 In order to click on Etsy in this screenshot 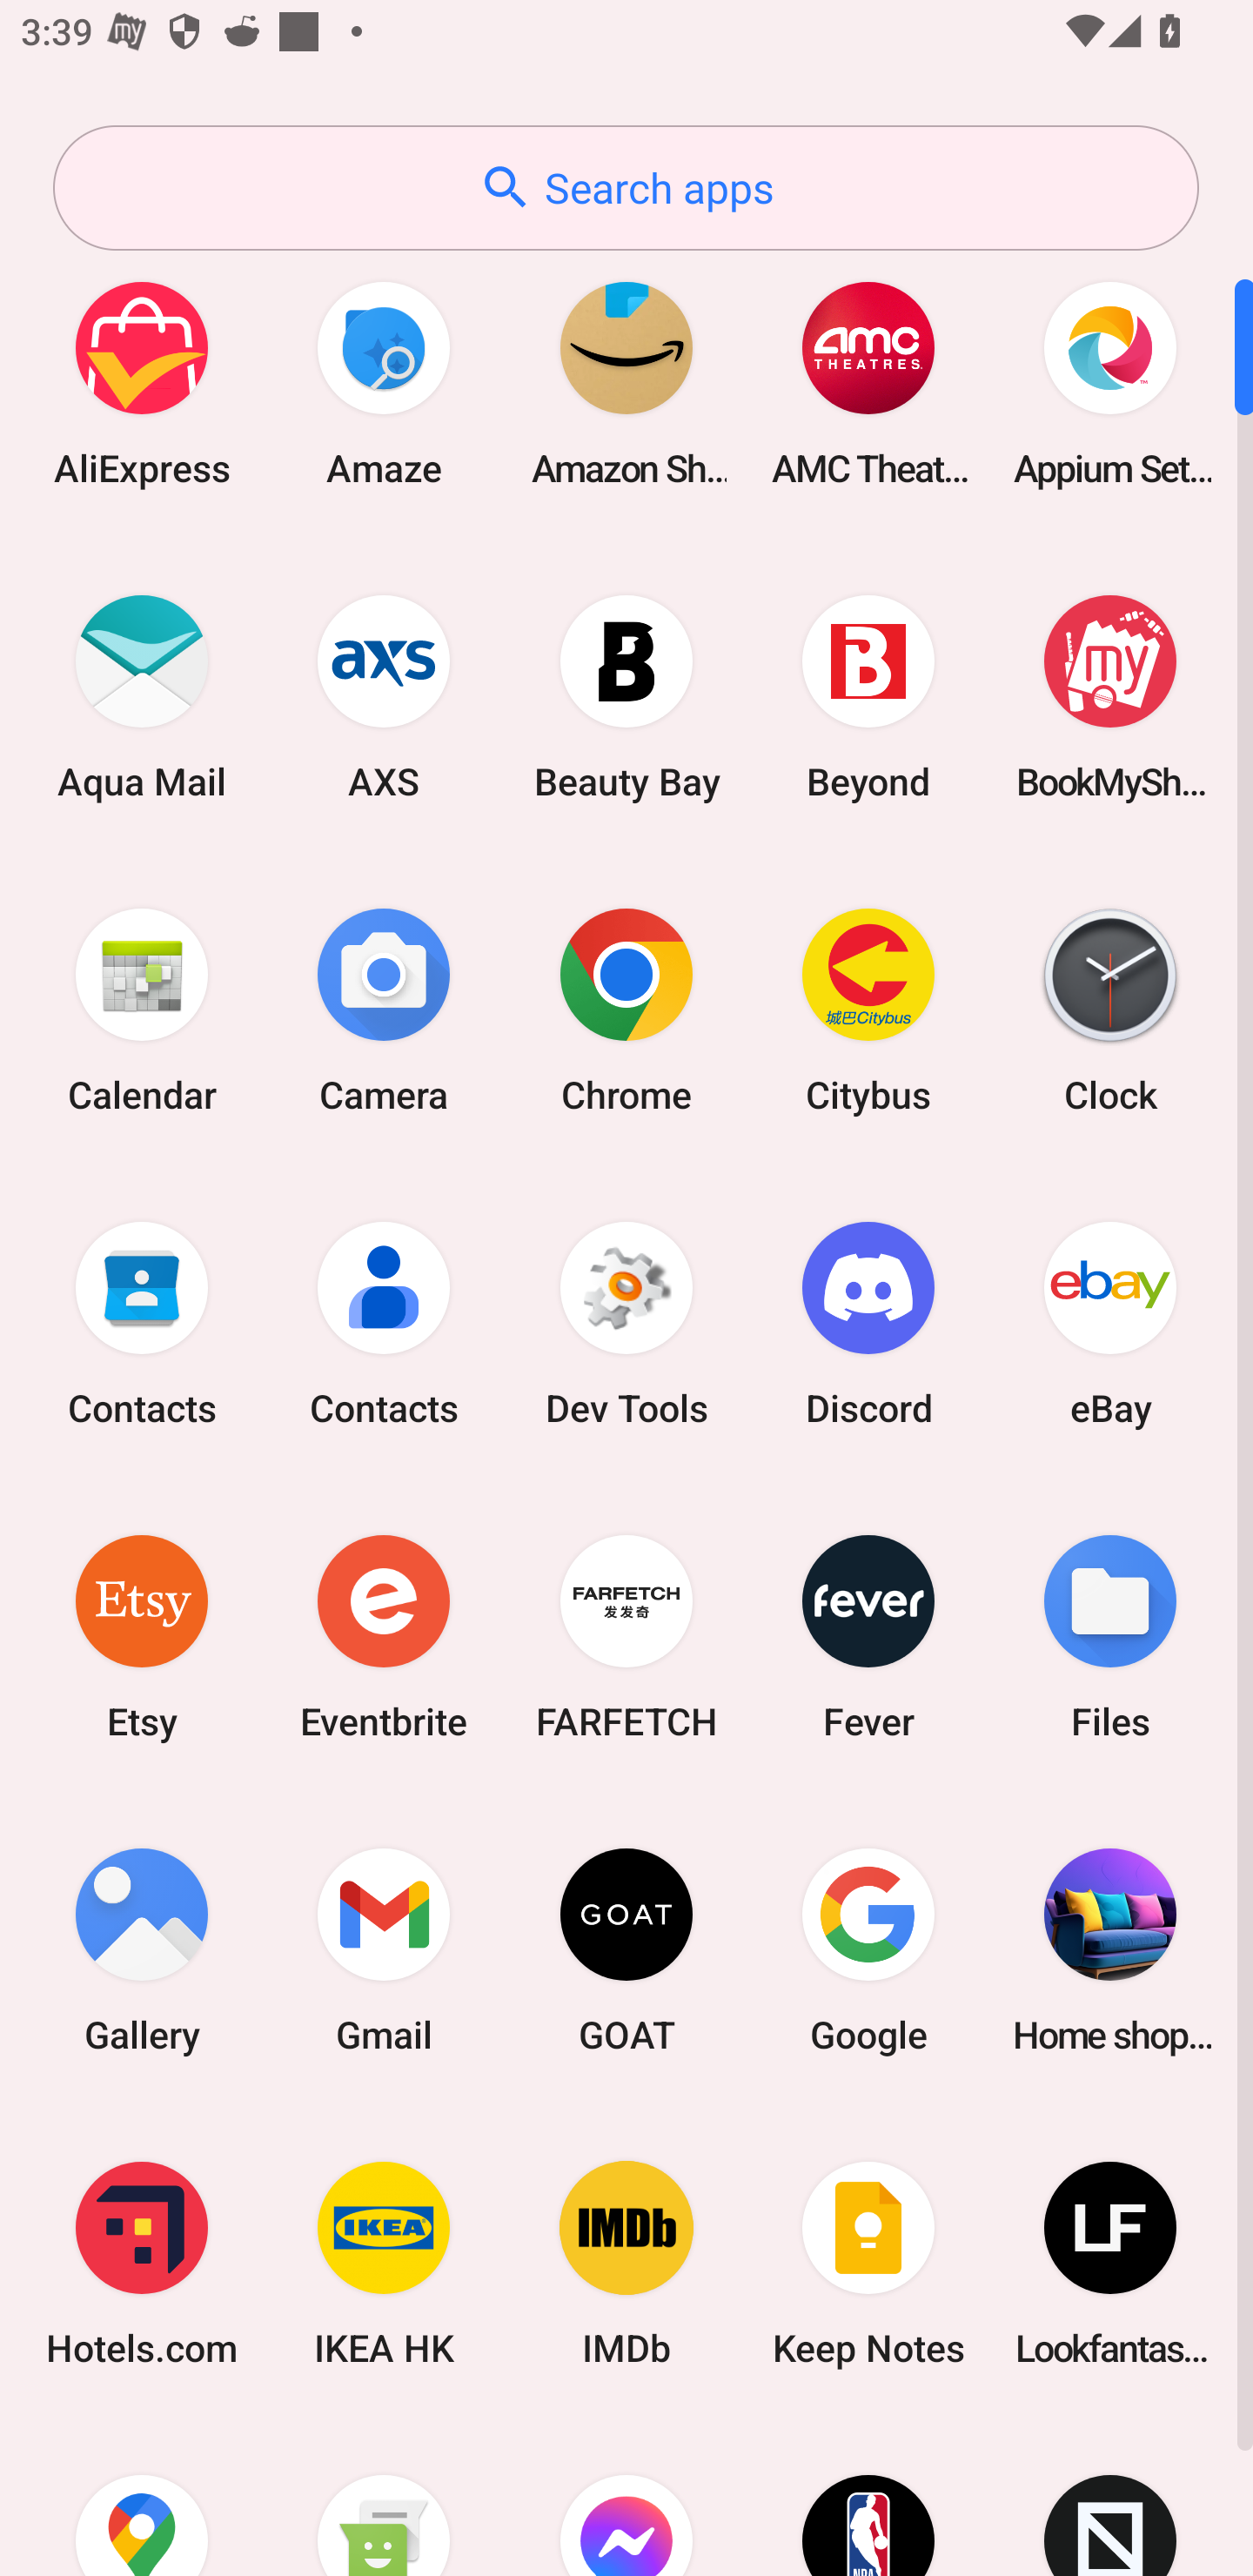, I will do `click(142, 1636)`.